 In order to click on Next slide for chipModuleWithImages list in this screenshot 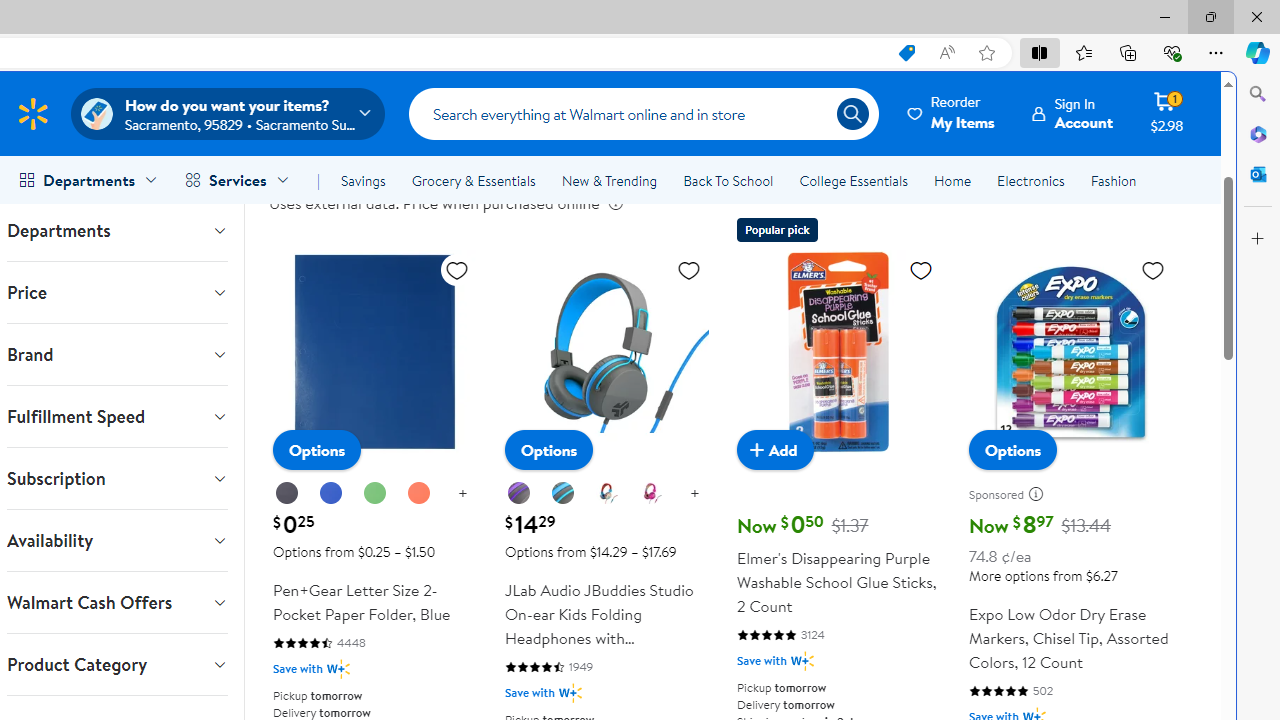, I will do `click(1180, 52)`.